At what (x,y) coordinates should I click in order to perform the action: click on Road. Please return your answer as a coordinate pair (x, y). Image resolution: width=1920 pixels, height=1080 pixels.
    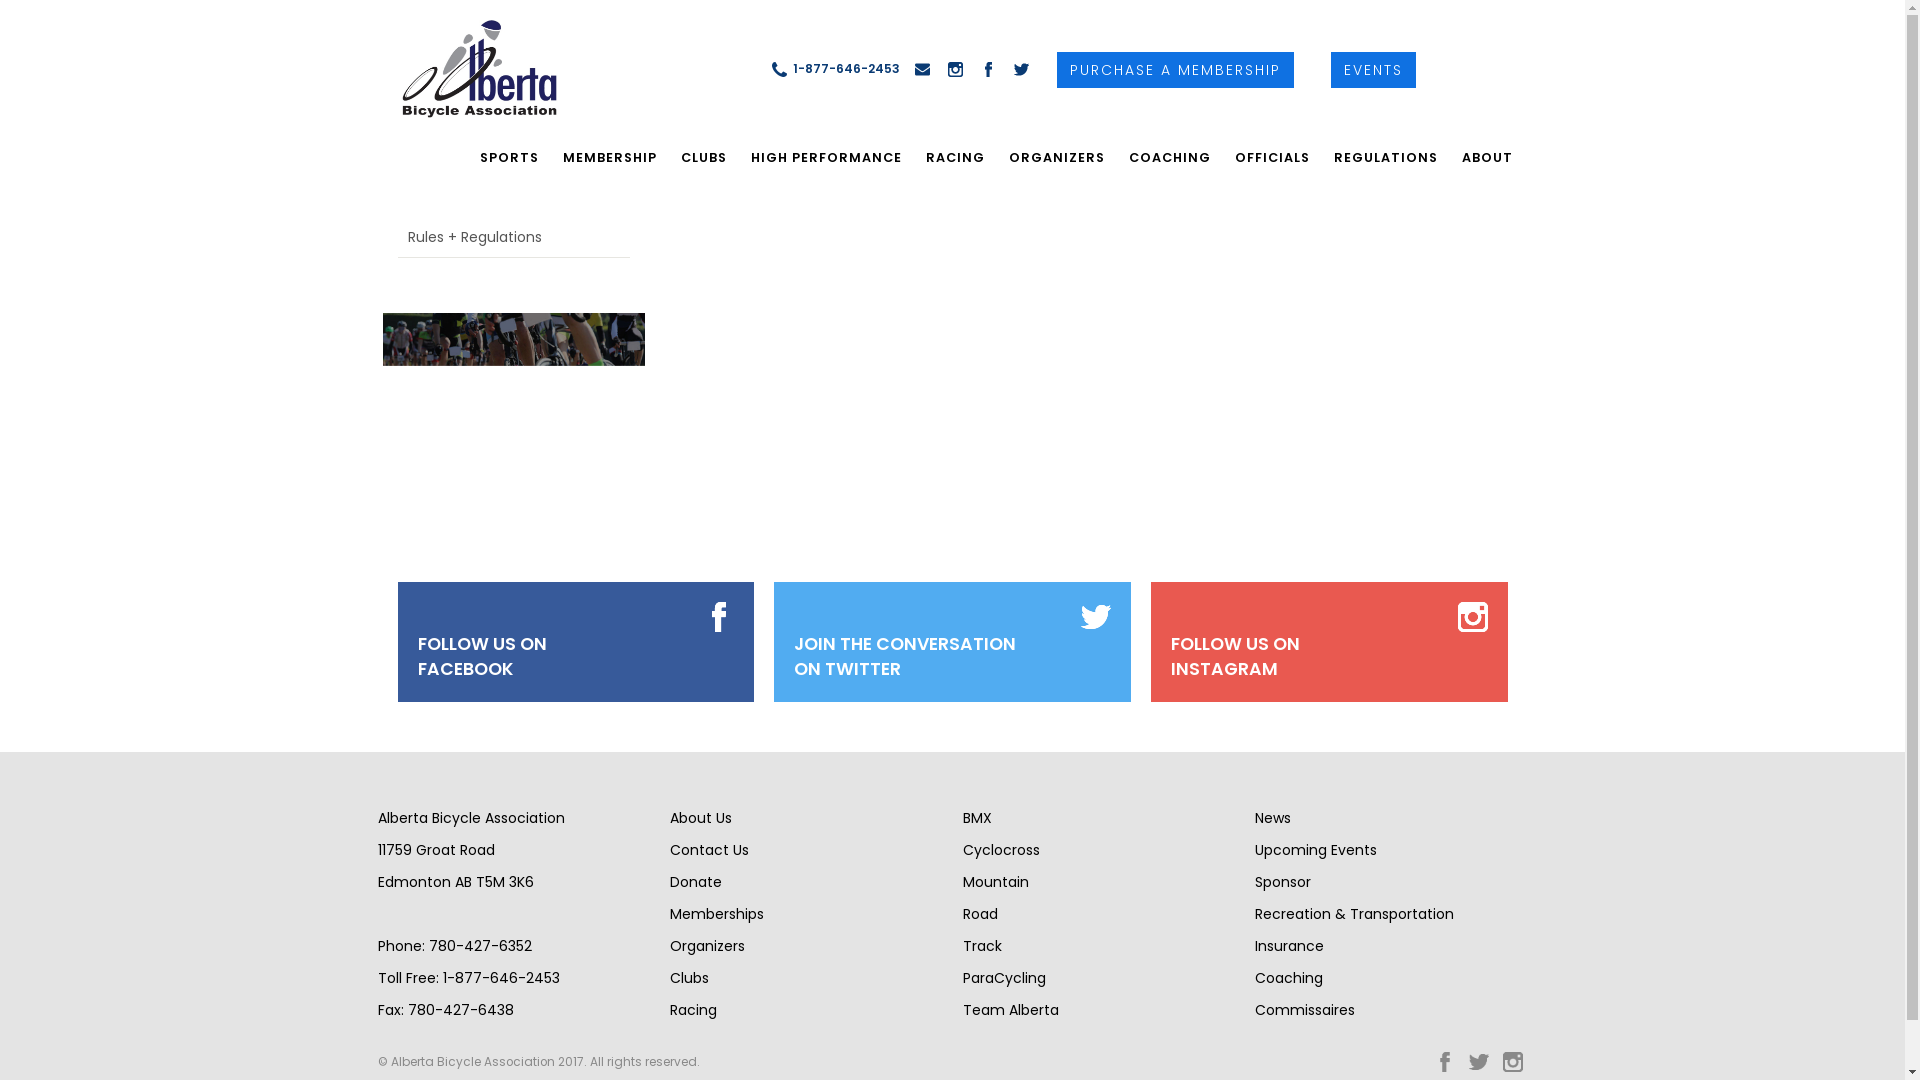
    Looking at the image, I should click on (980, 914).